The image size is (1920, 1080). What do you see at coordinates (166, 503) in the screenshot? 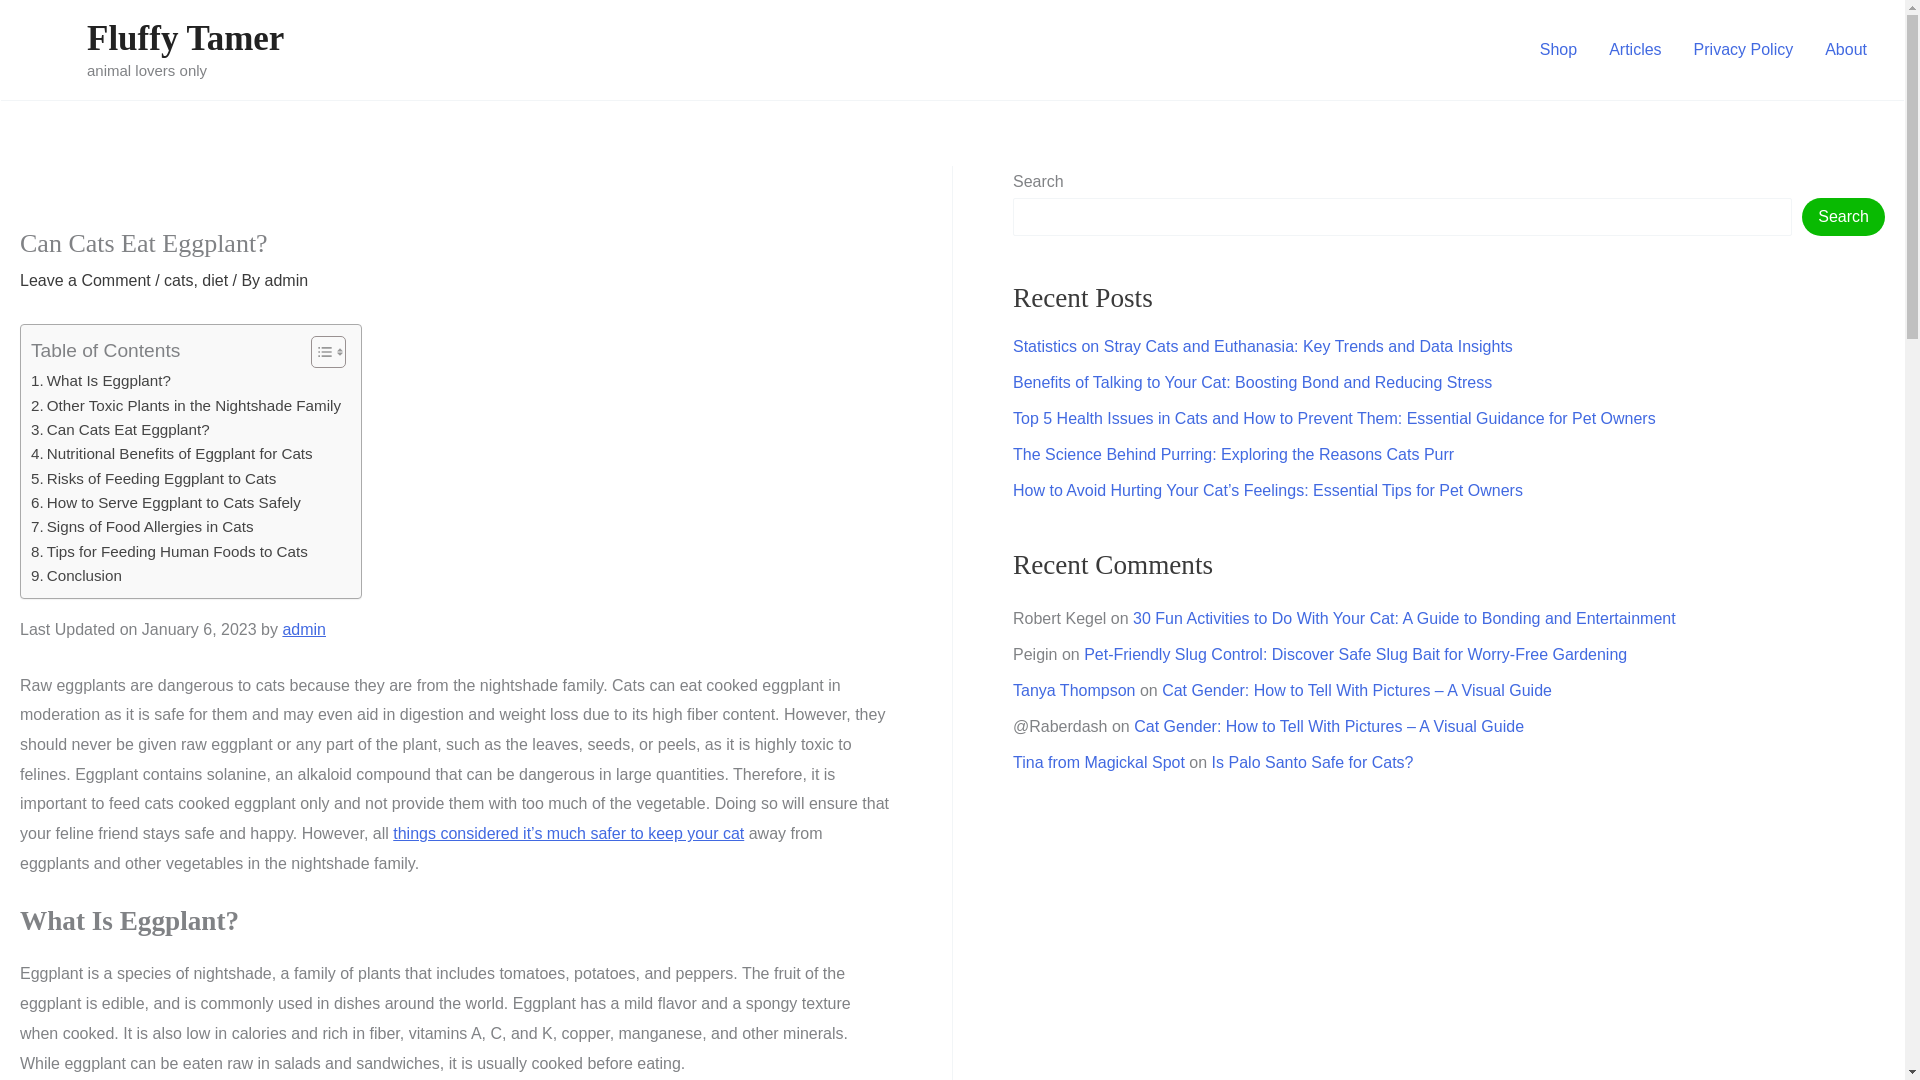
I see `How to Serve Eggplant to Cats Safely` at bounding box center [166, 503].